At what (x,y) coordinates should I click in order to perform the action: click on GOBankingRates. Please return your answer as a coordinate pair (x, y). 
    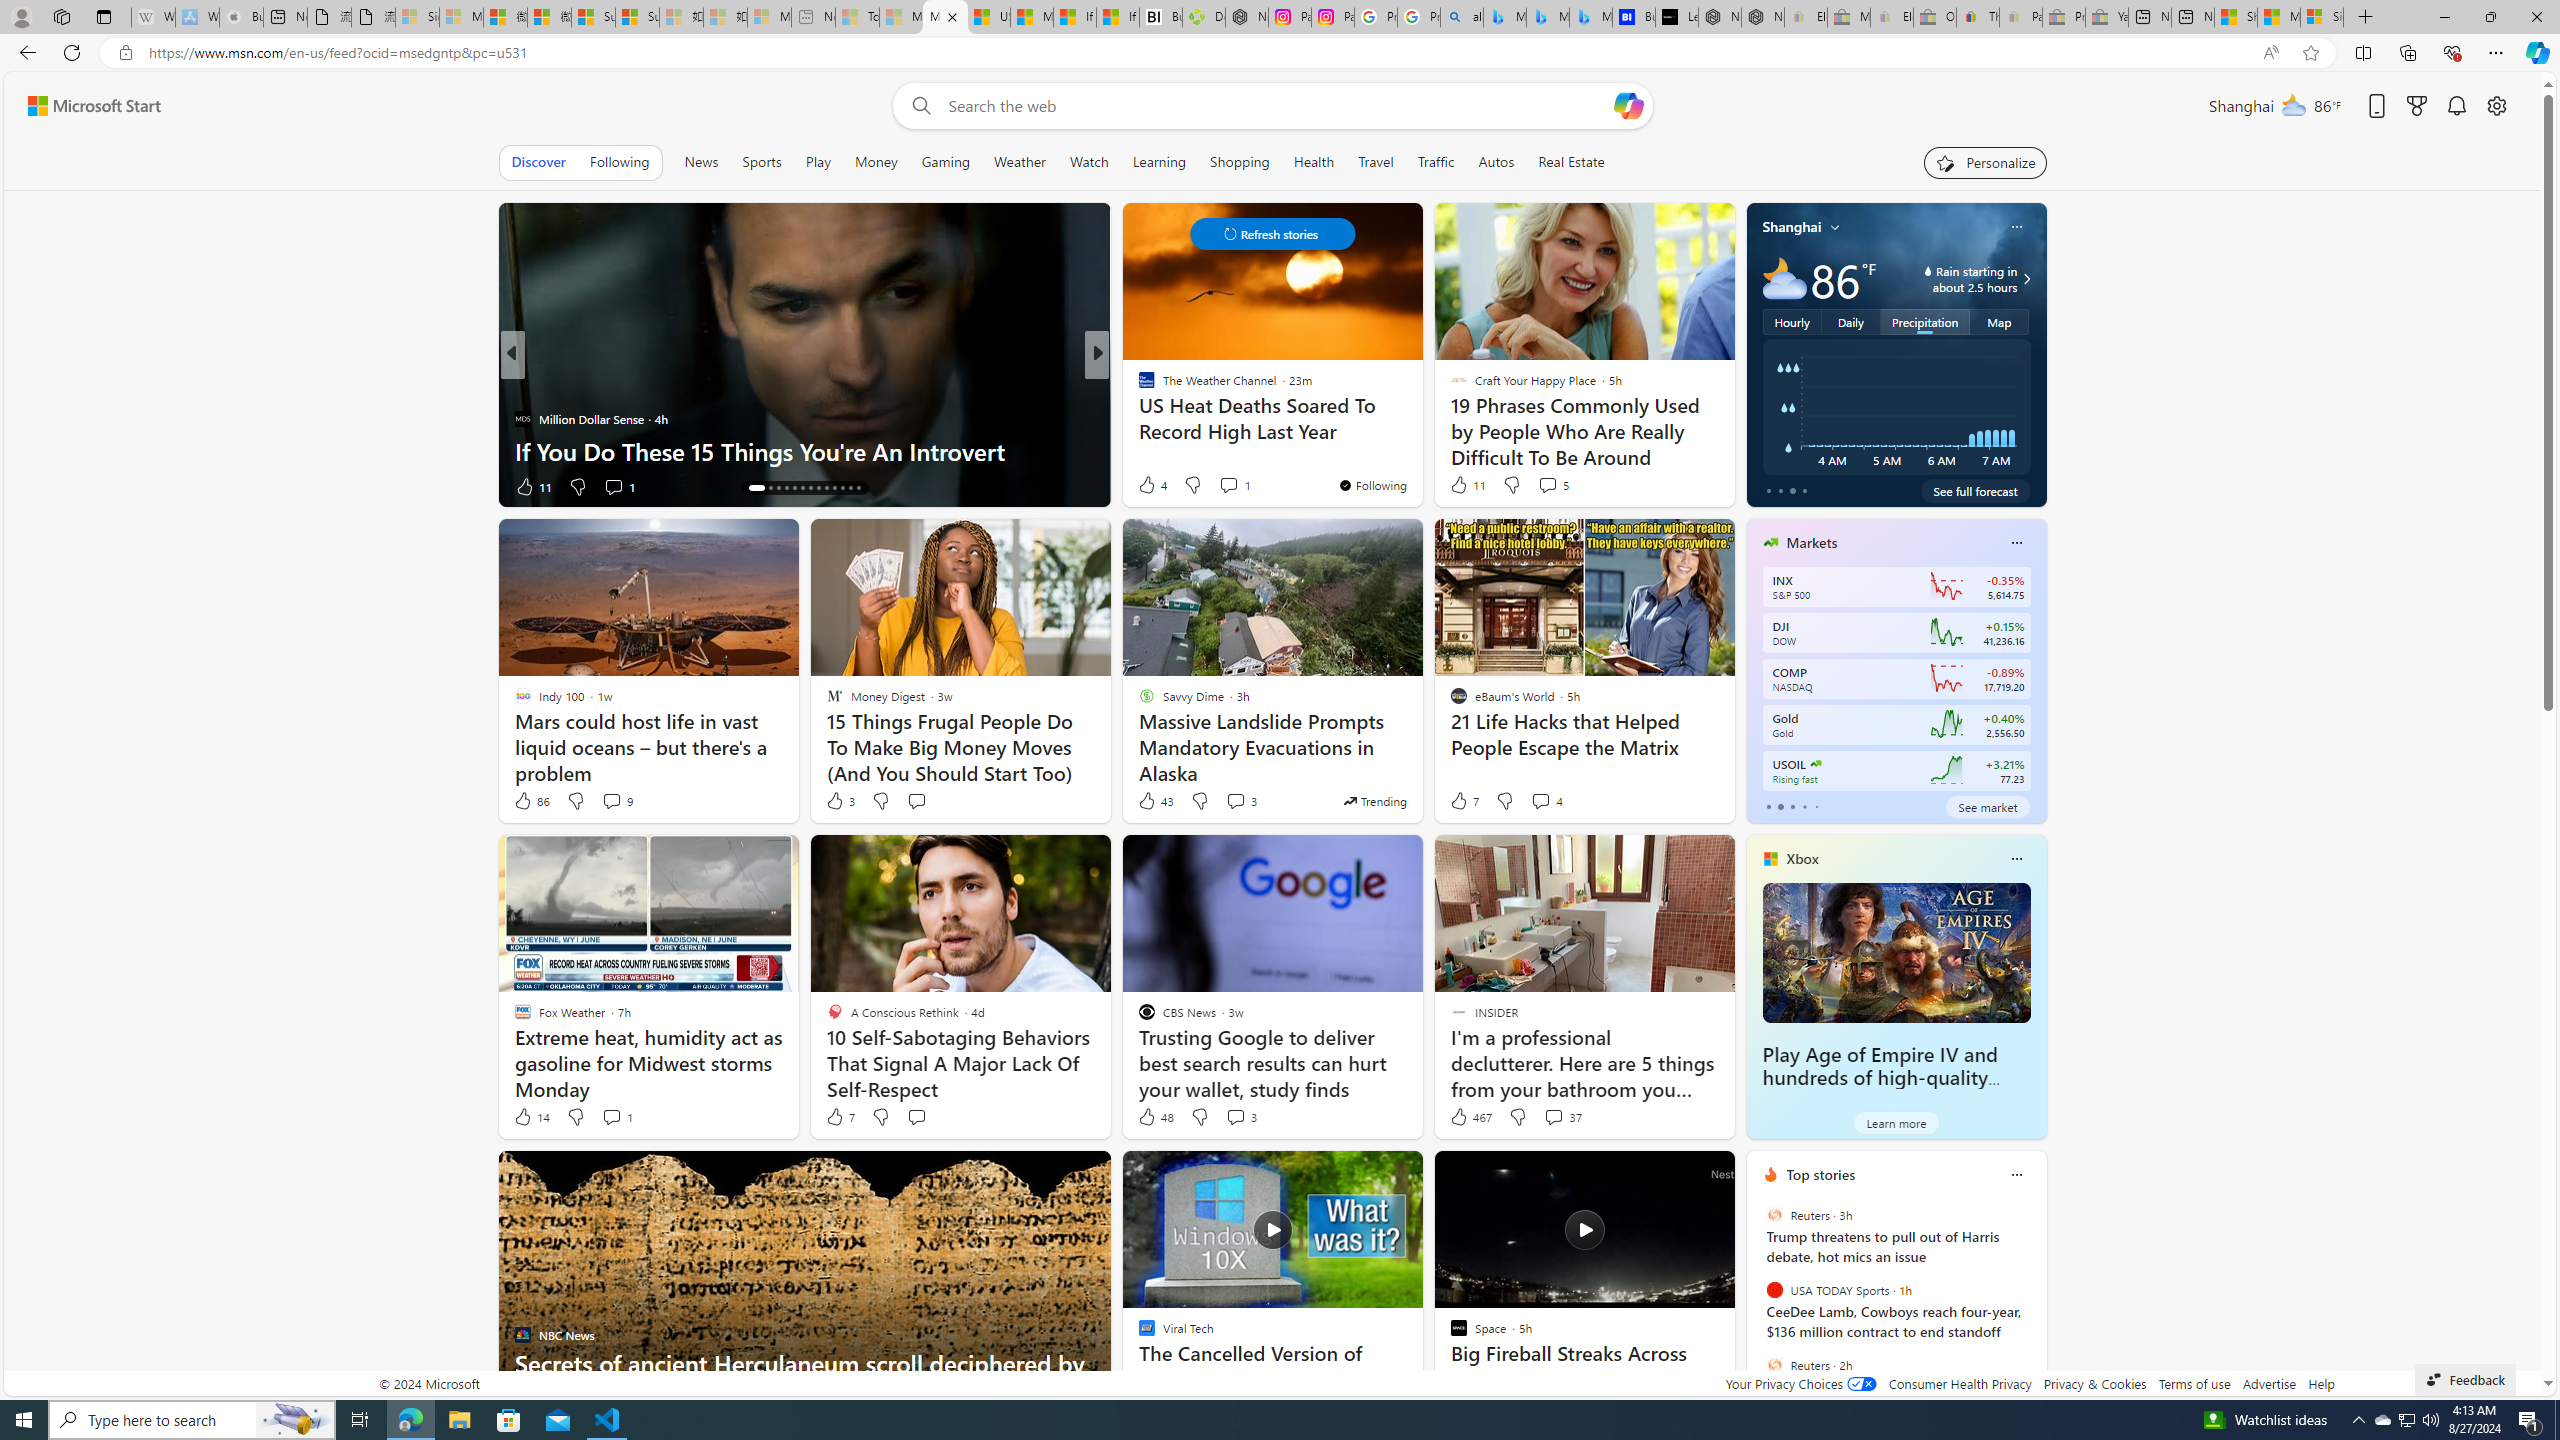
    Looking at the image, I should click on (1137, 386).